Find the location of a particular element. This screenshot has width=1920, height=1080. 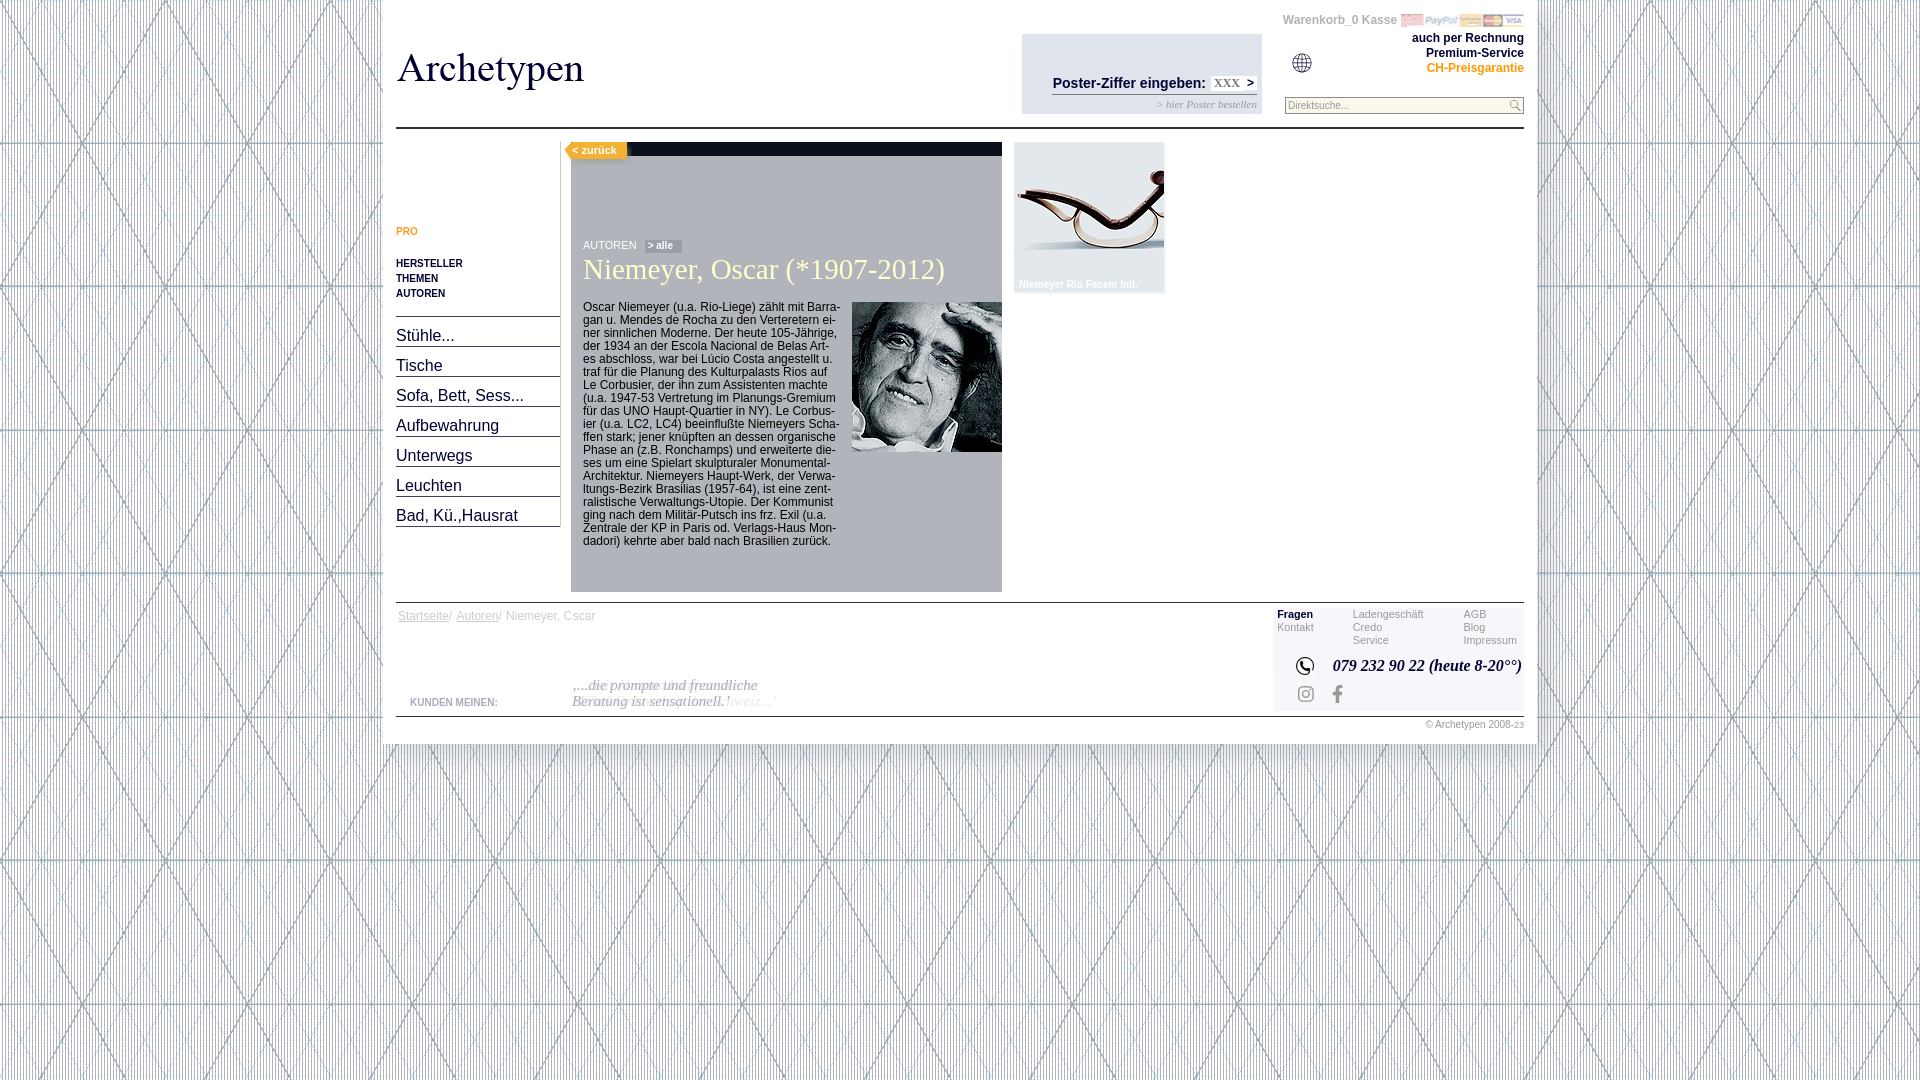

PRO is located at coordinates (407, 232).